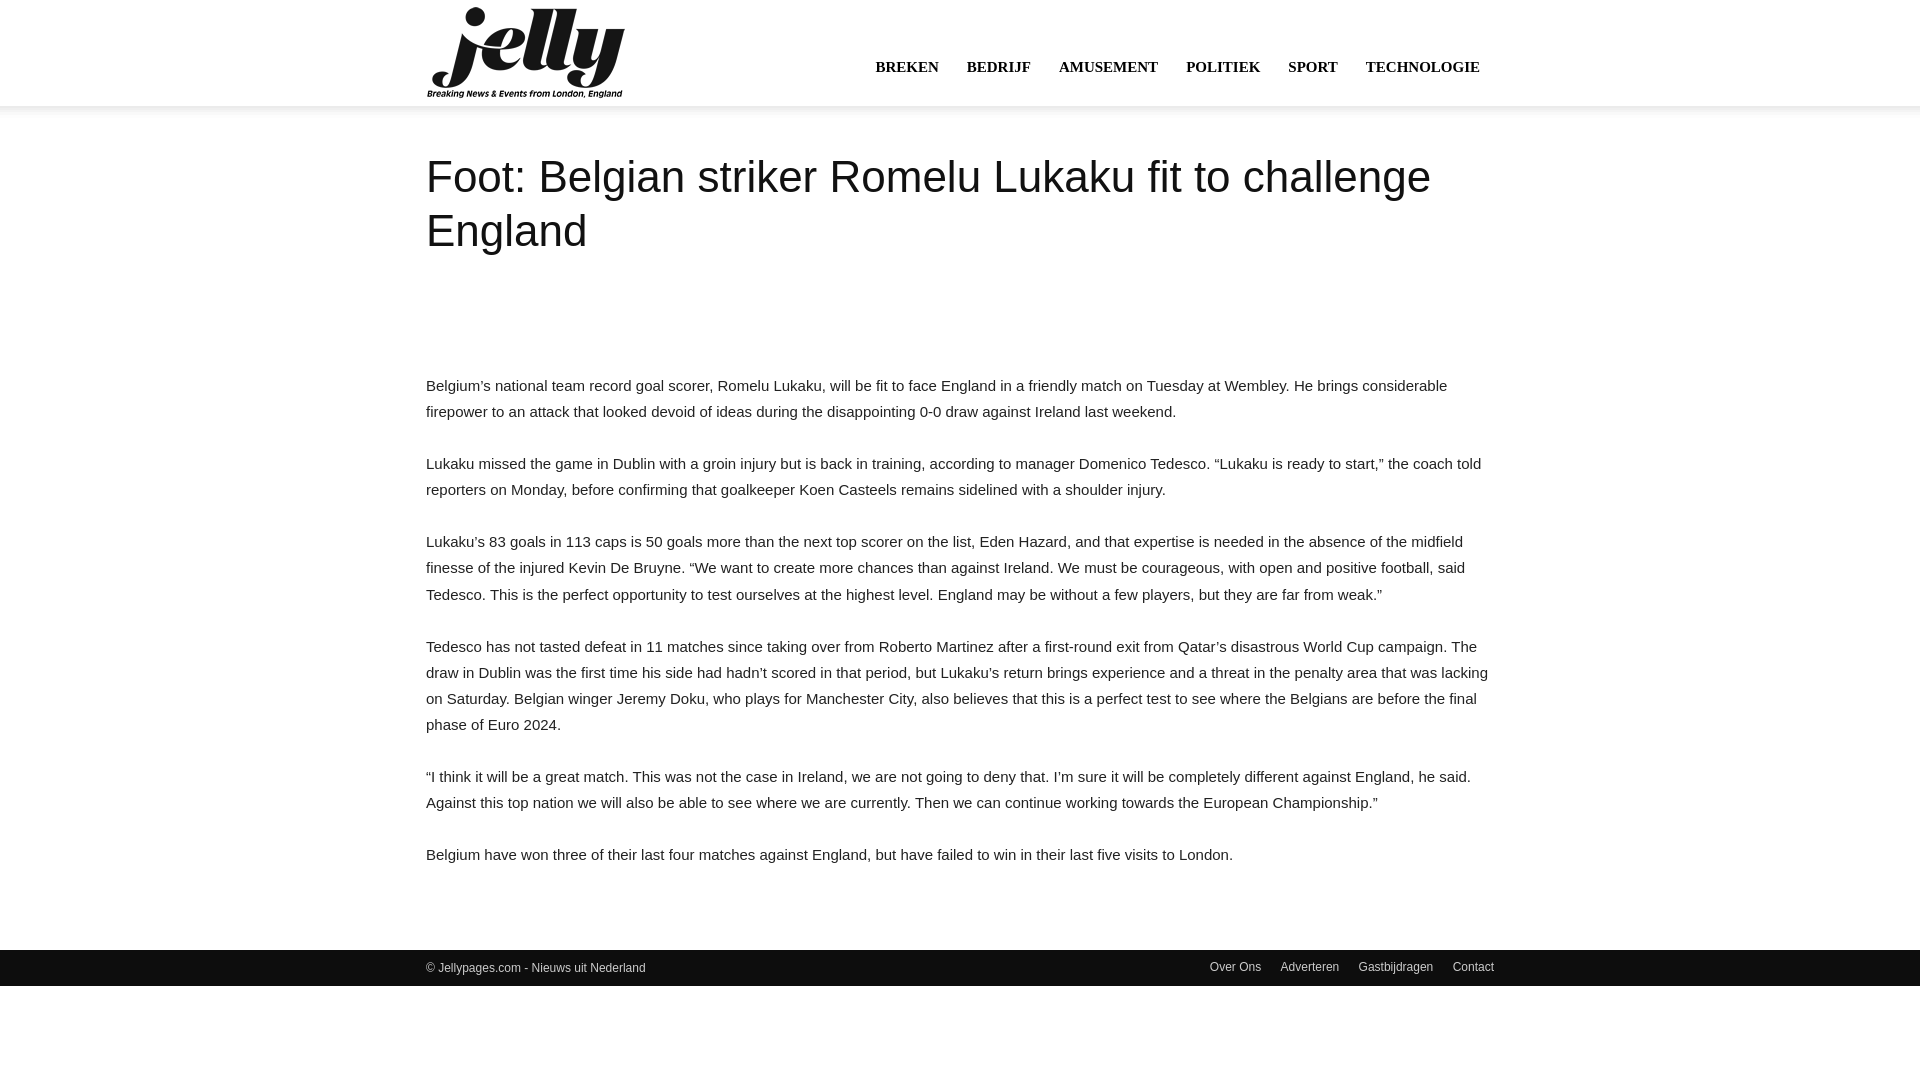 The height and width of the screenshot is (1080, 1920). What do you see at coordinates (526, 52) in the screenshot?
I see `Jelly Nieuws` at bounding box center [526, 52].